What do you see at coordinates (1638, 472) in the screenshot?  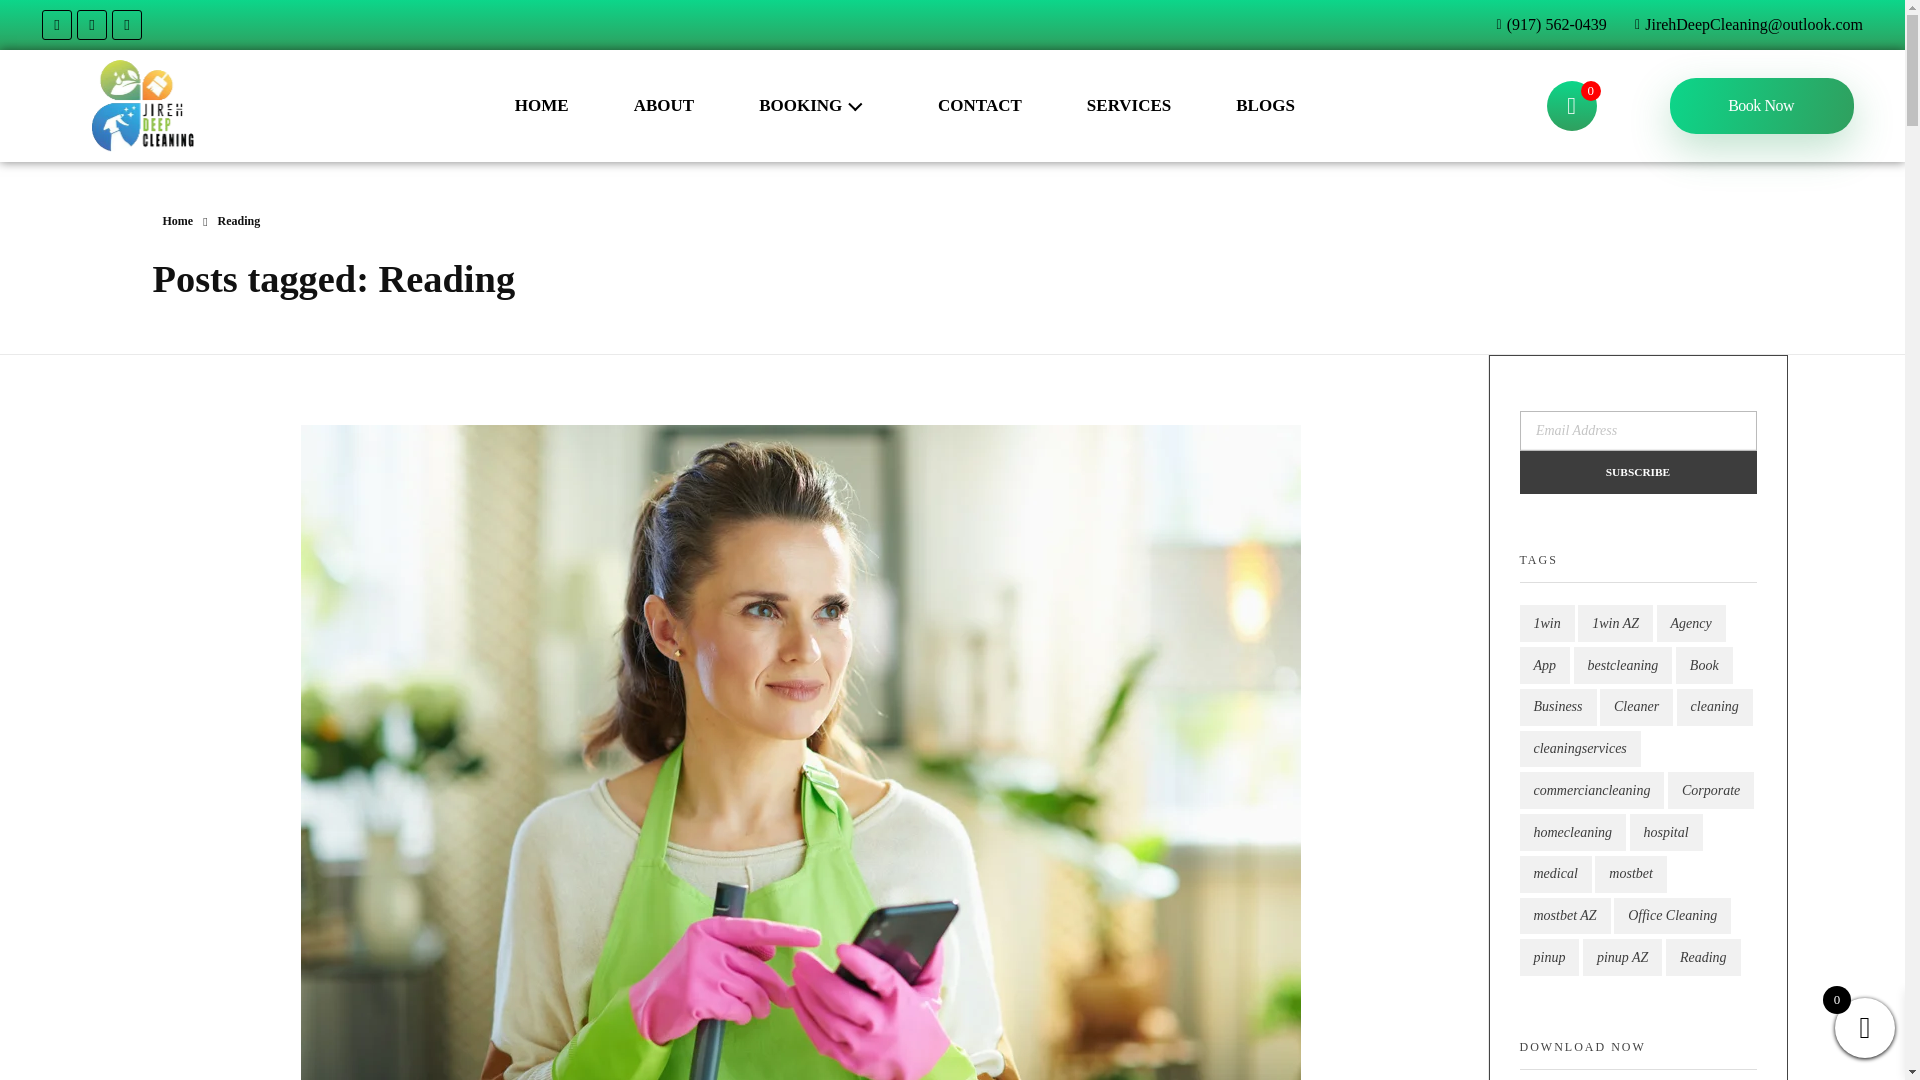 I see `Subscribe` at bounding box center [1638, 472].